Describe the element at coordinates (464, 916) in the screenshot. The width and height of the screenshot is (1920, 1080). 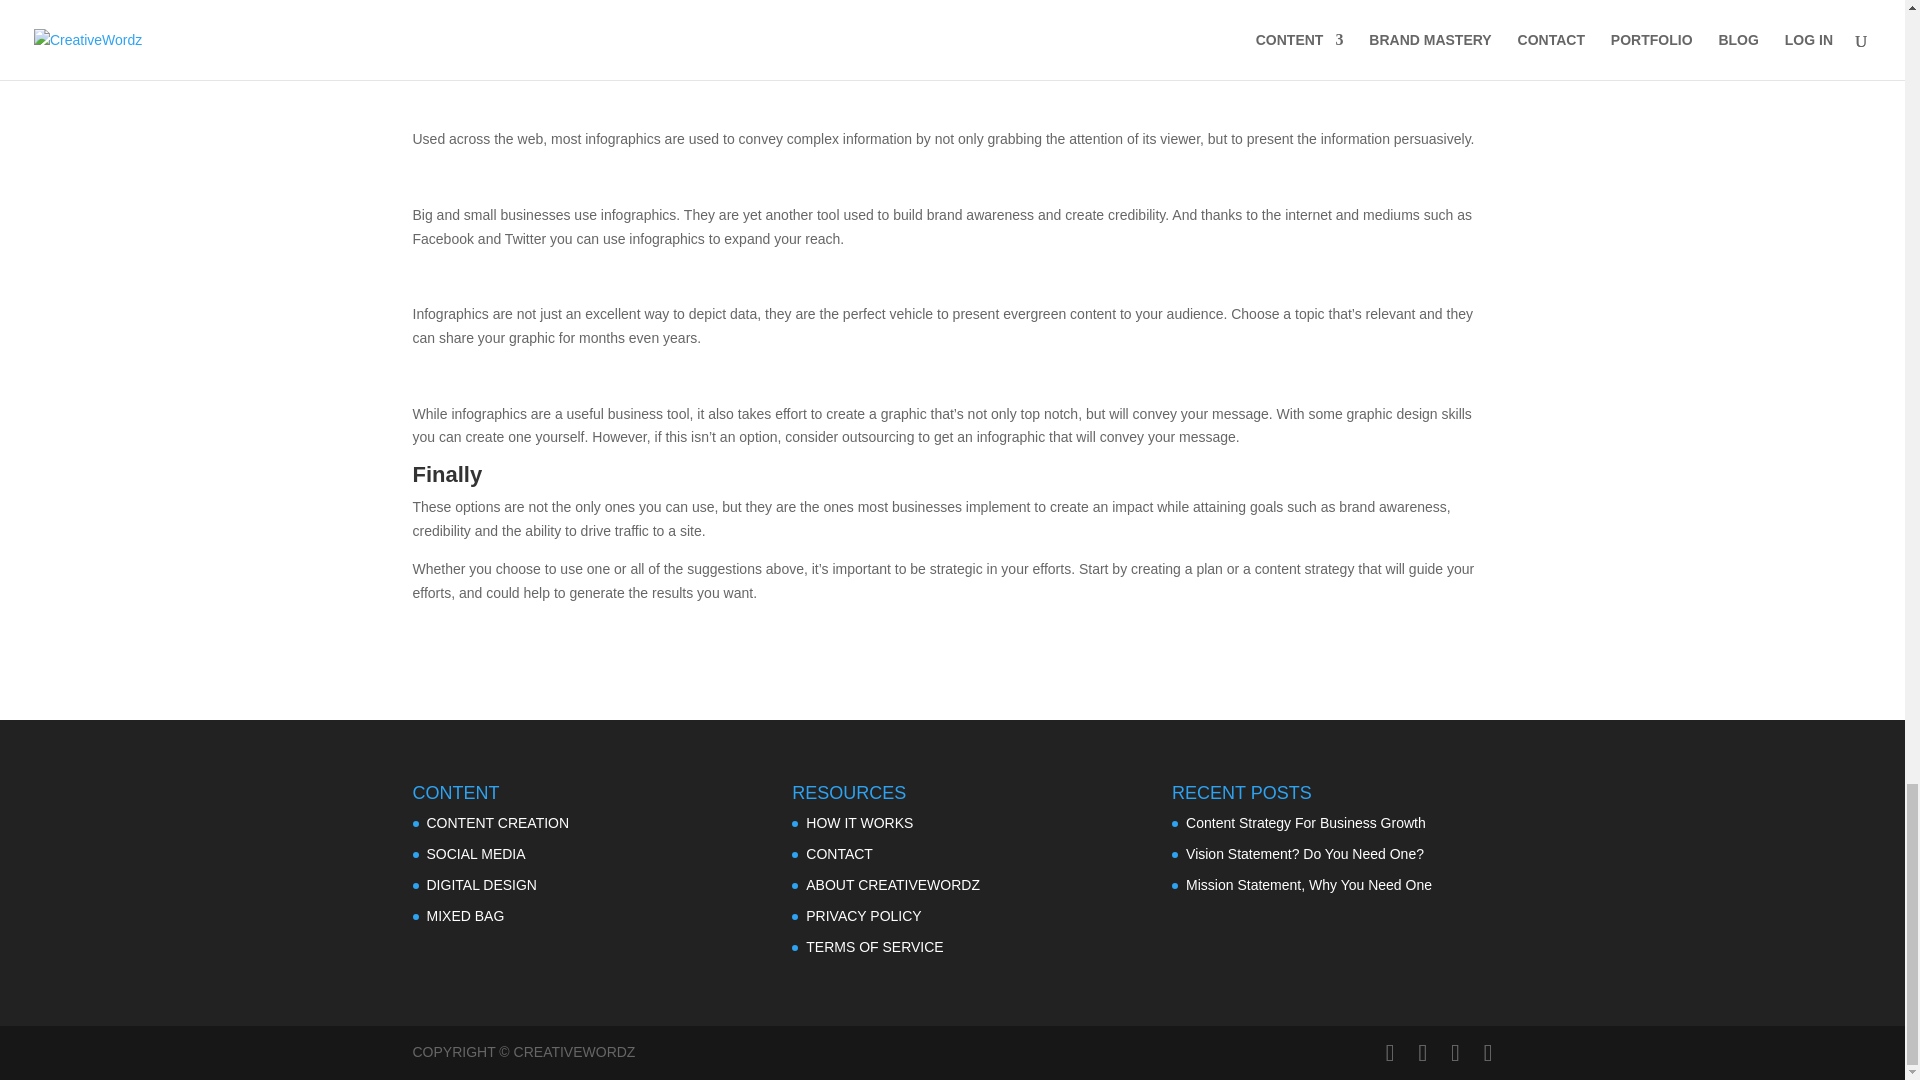
I see `MIXED BAG` at that location.